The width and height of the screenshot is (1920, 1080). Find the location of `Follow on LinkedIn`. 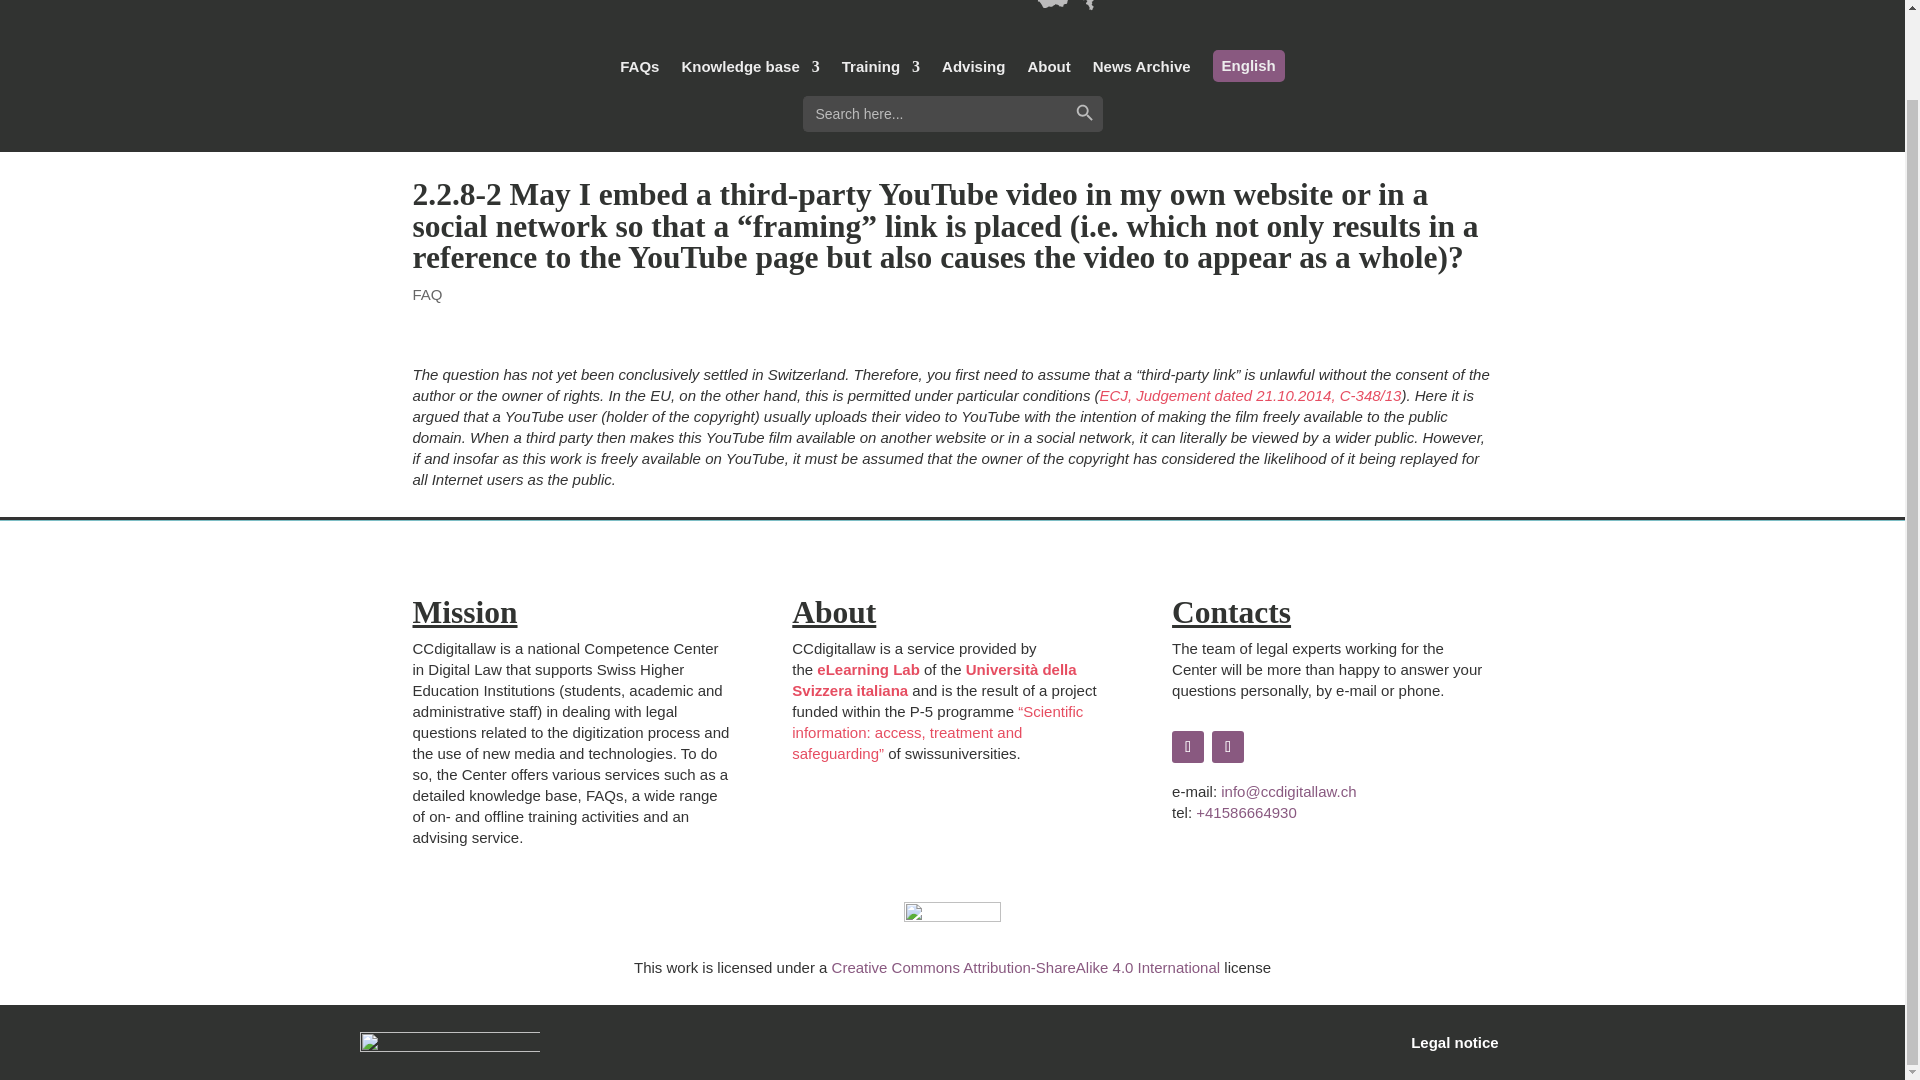

Follow on LinkedIn is located at coordinates (1228, 746).